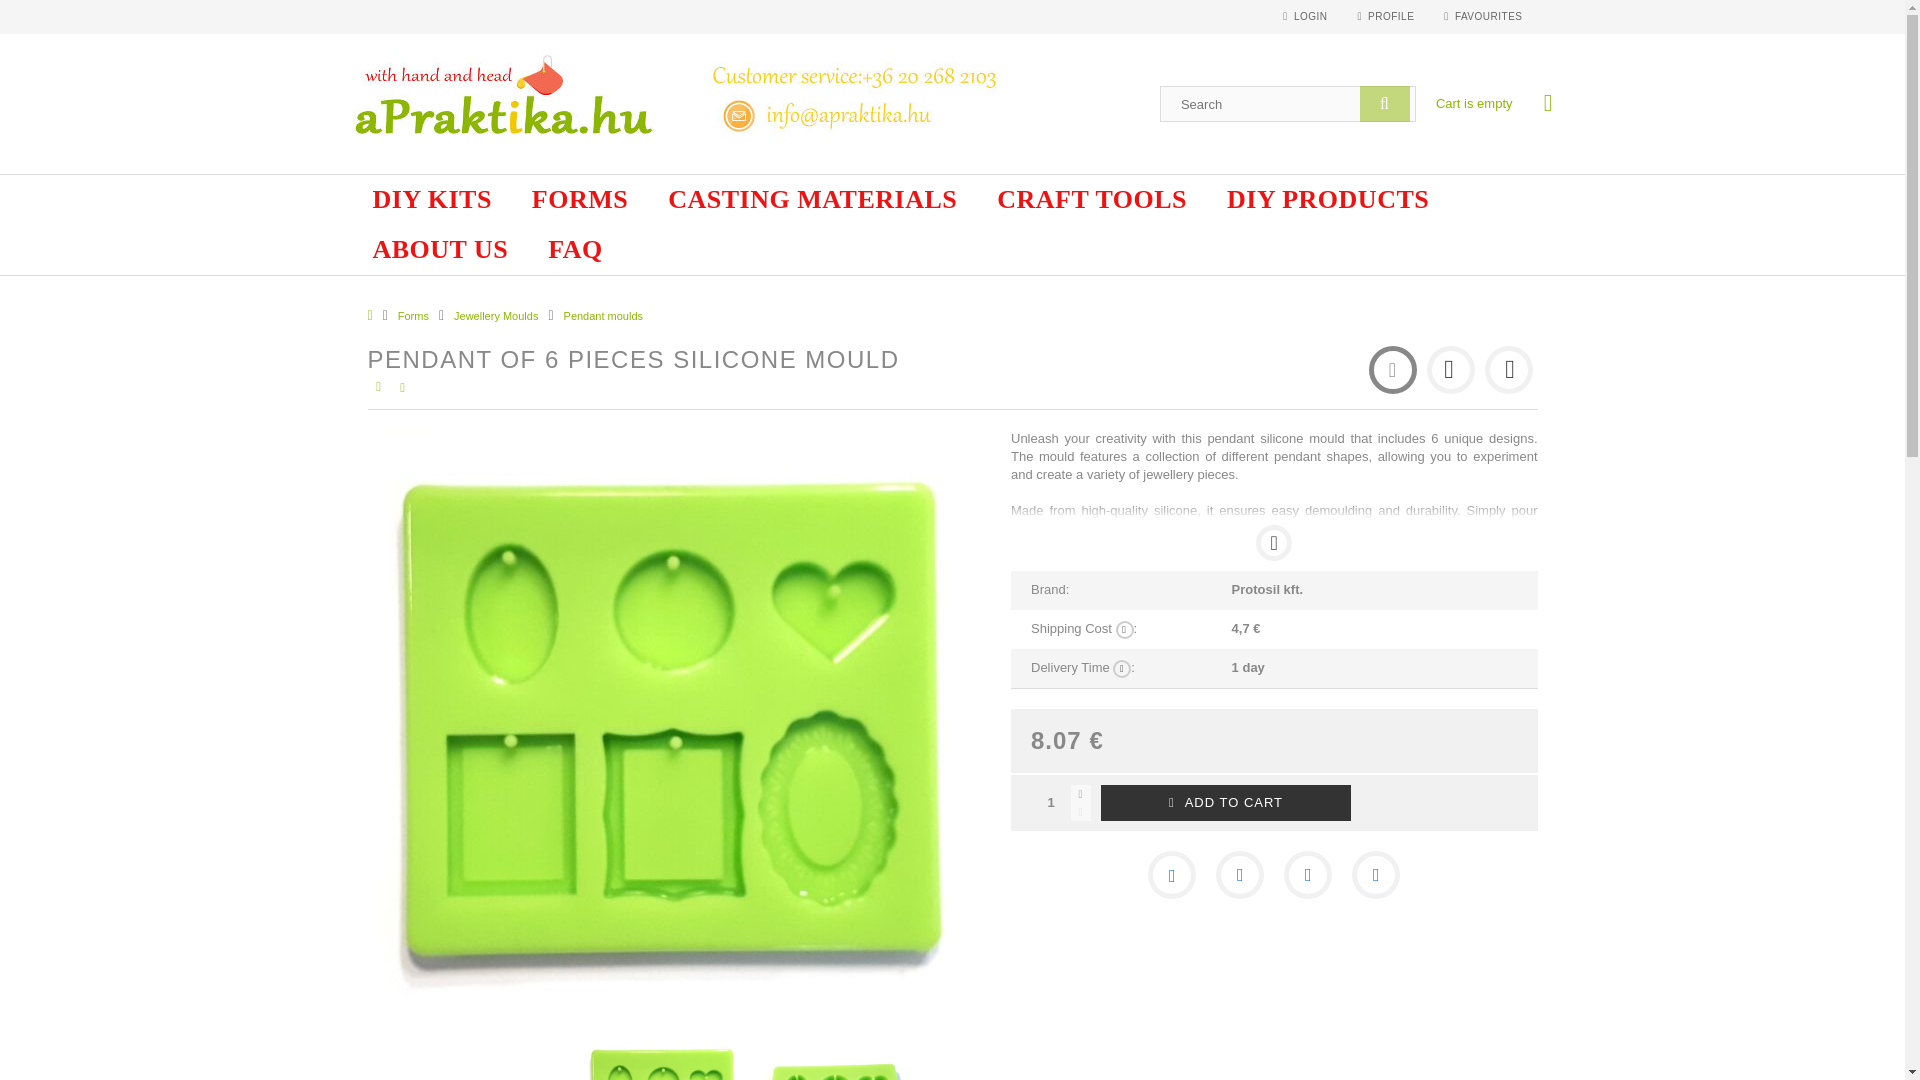  What do you see at coordinates (1482, 16) in the screenshot?
I see `FAVOURITES` at bounding box center [1482, 16].